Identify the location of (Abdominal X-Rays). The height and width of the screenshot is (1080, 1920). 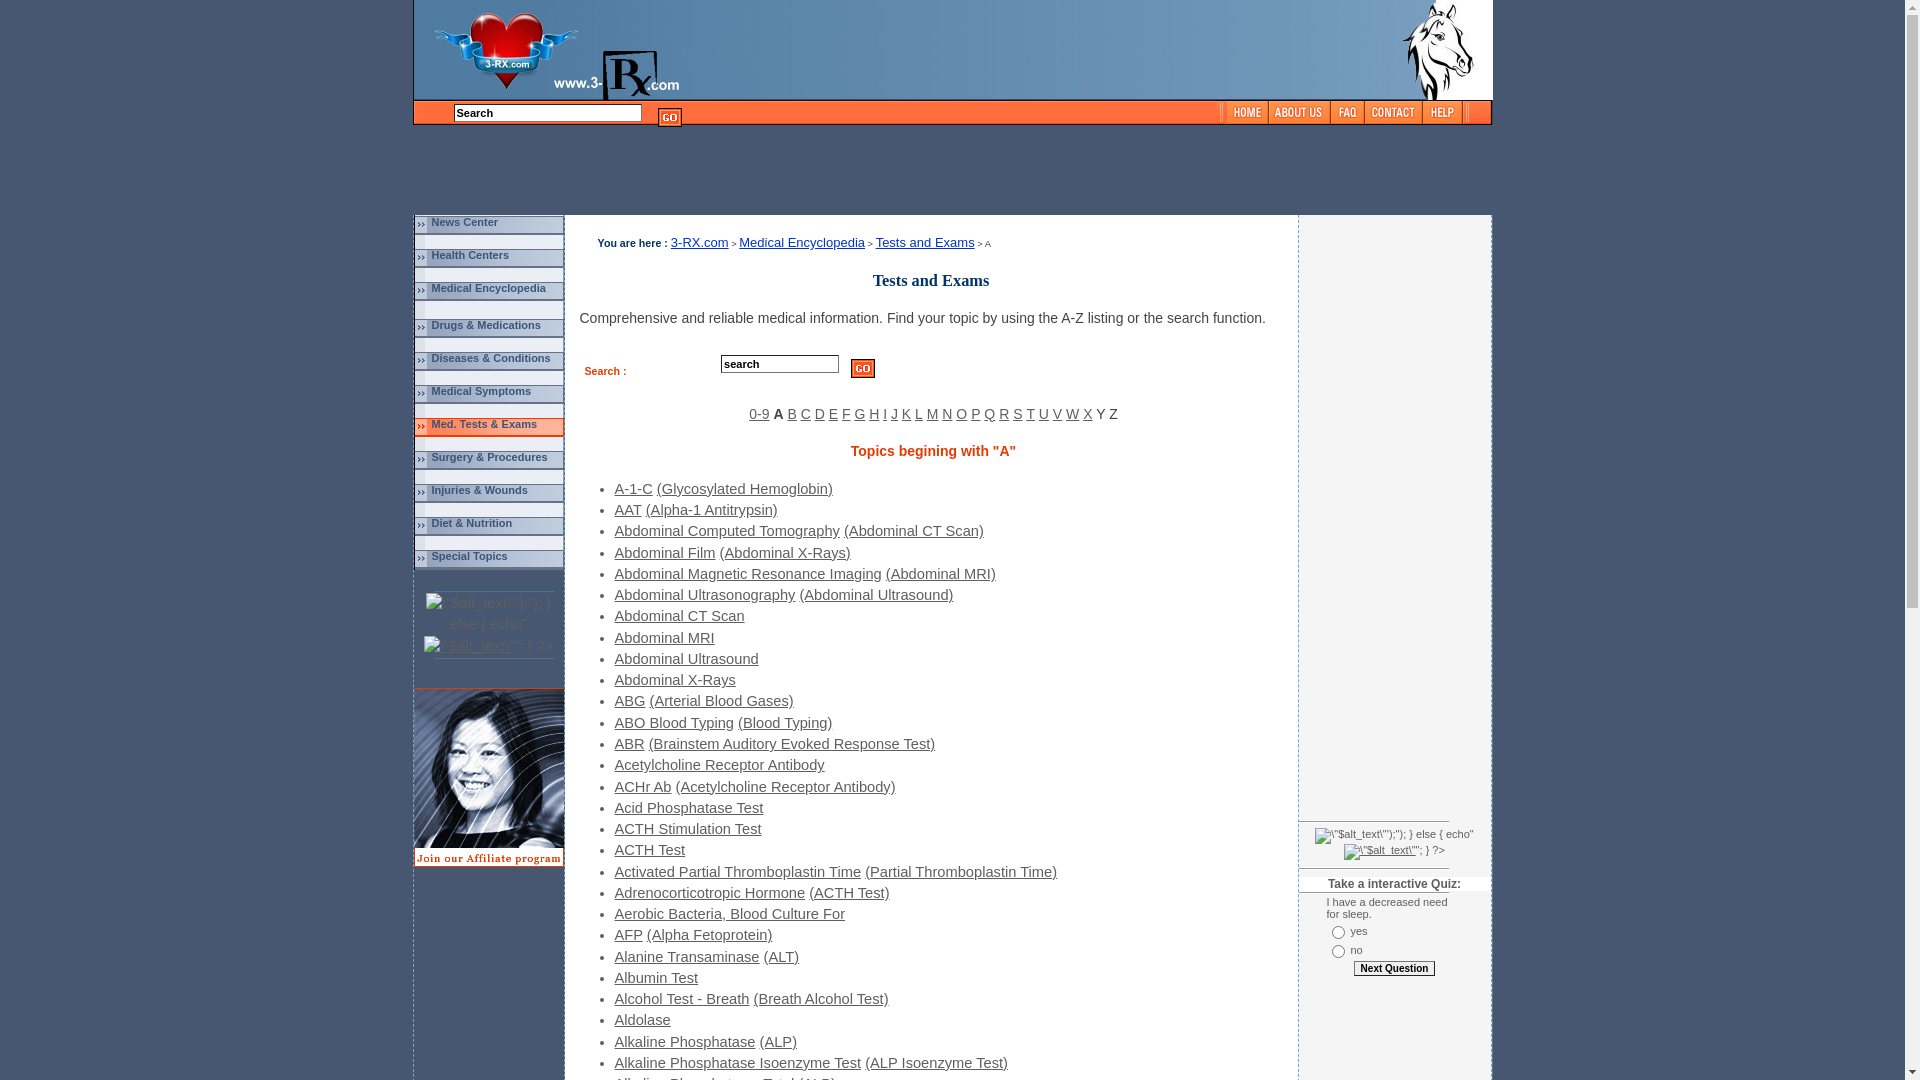
(786, 553).